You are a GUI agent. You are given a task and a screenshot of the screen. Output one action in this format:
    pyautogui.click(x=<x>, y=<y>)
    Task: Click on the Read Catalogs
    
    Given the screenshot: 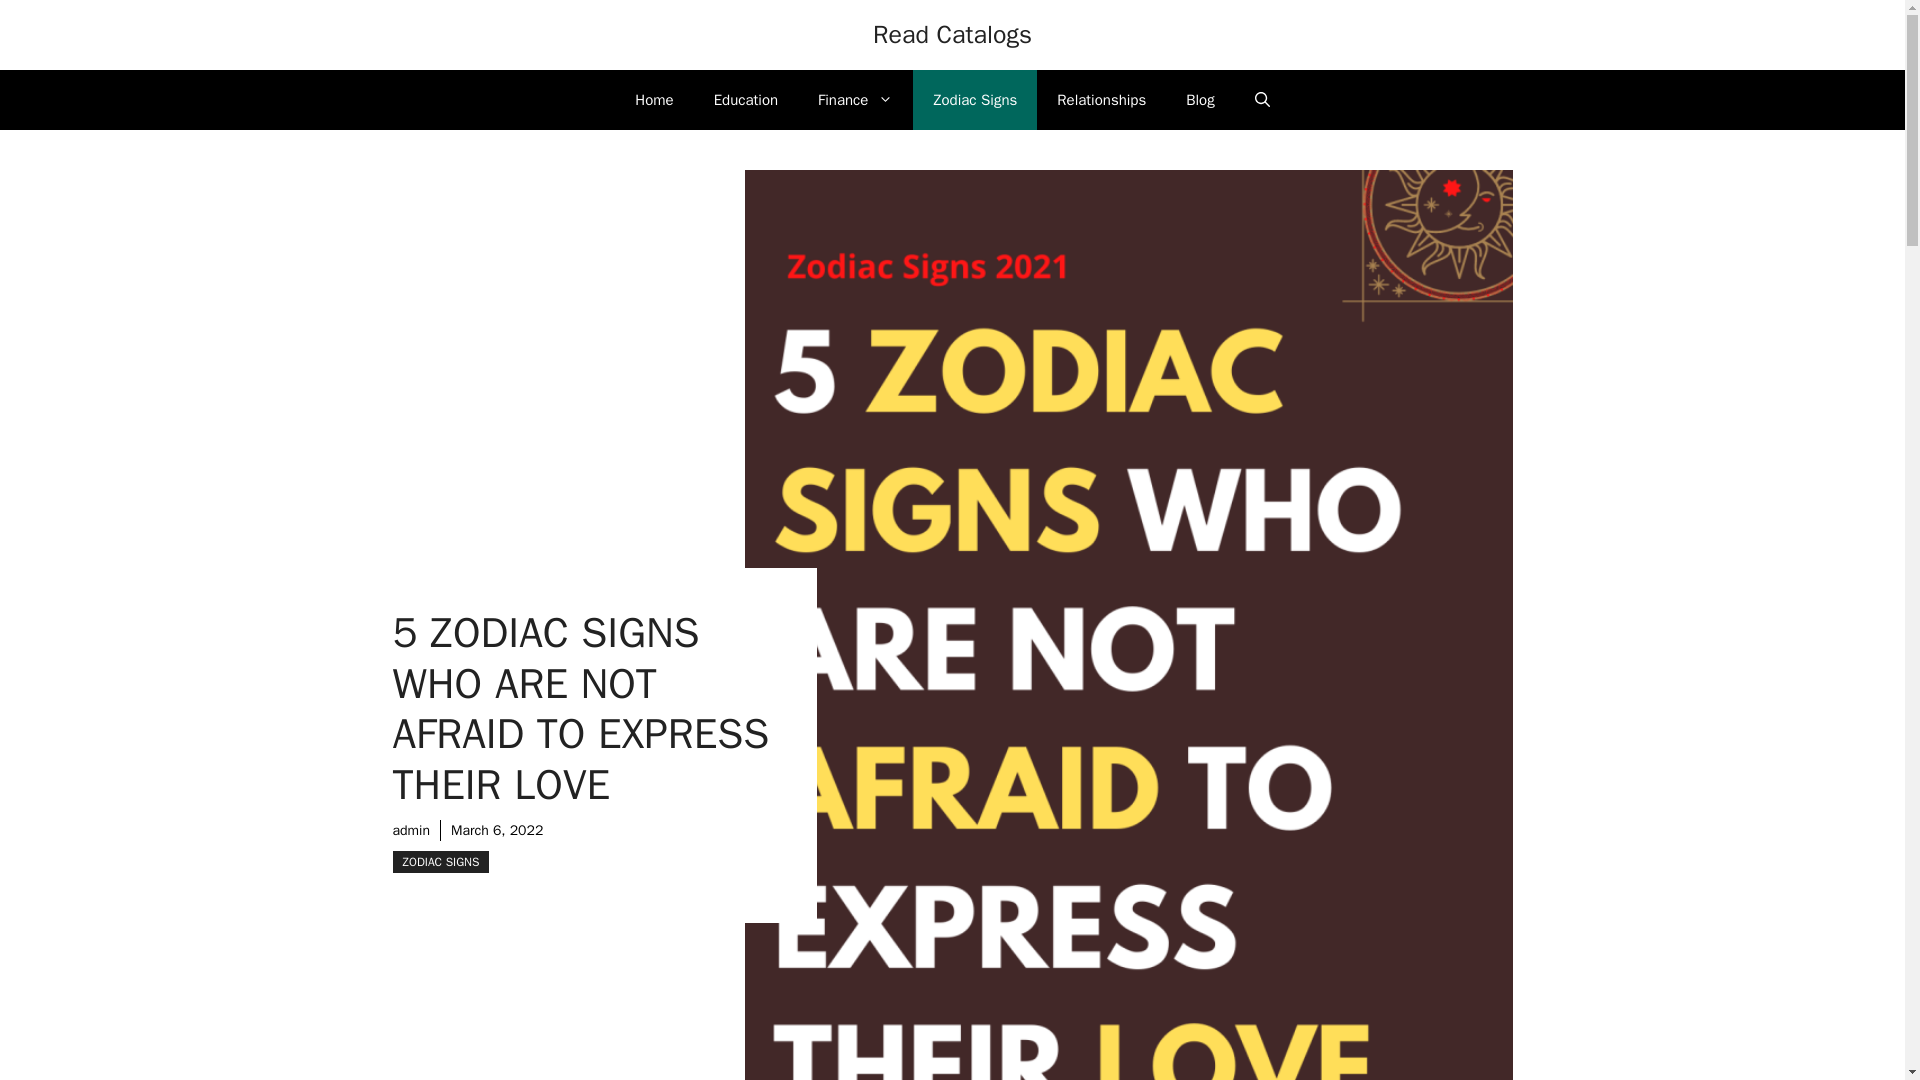 What is the action you would take?
    pyautogui.click(x=952, y=34)
    